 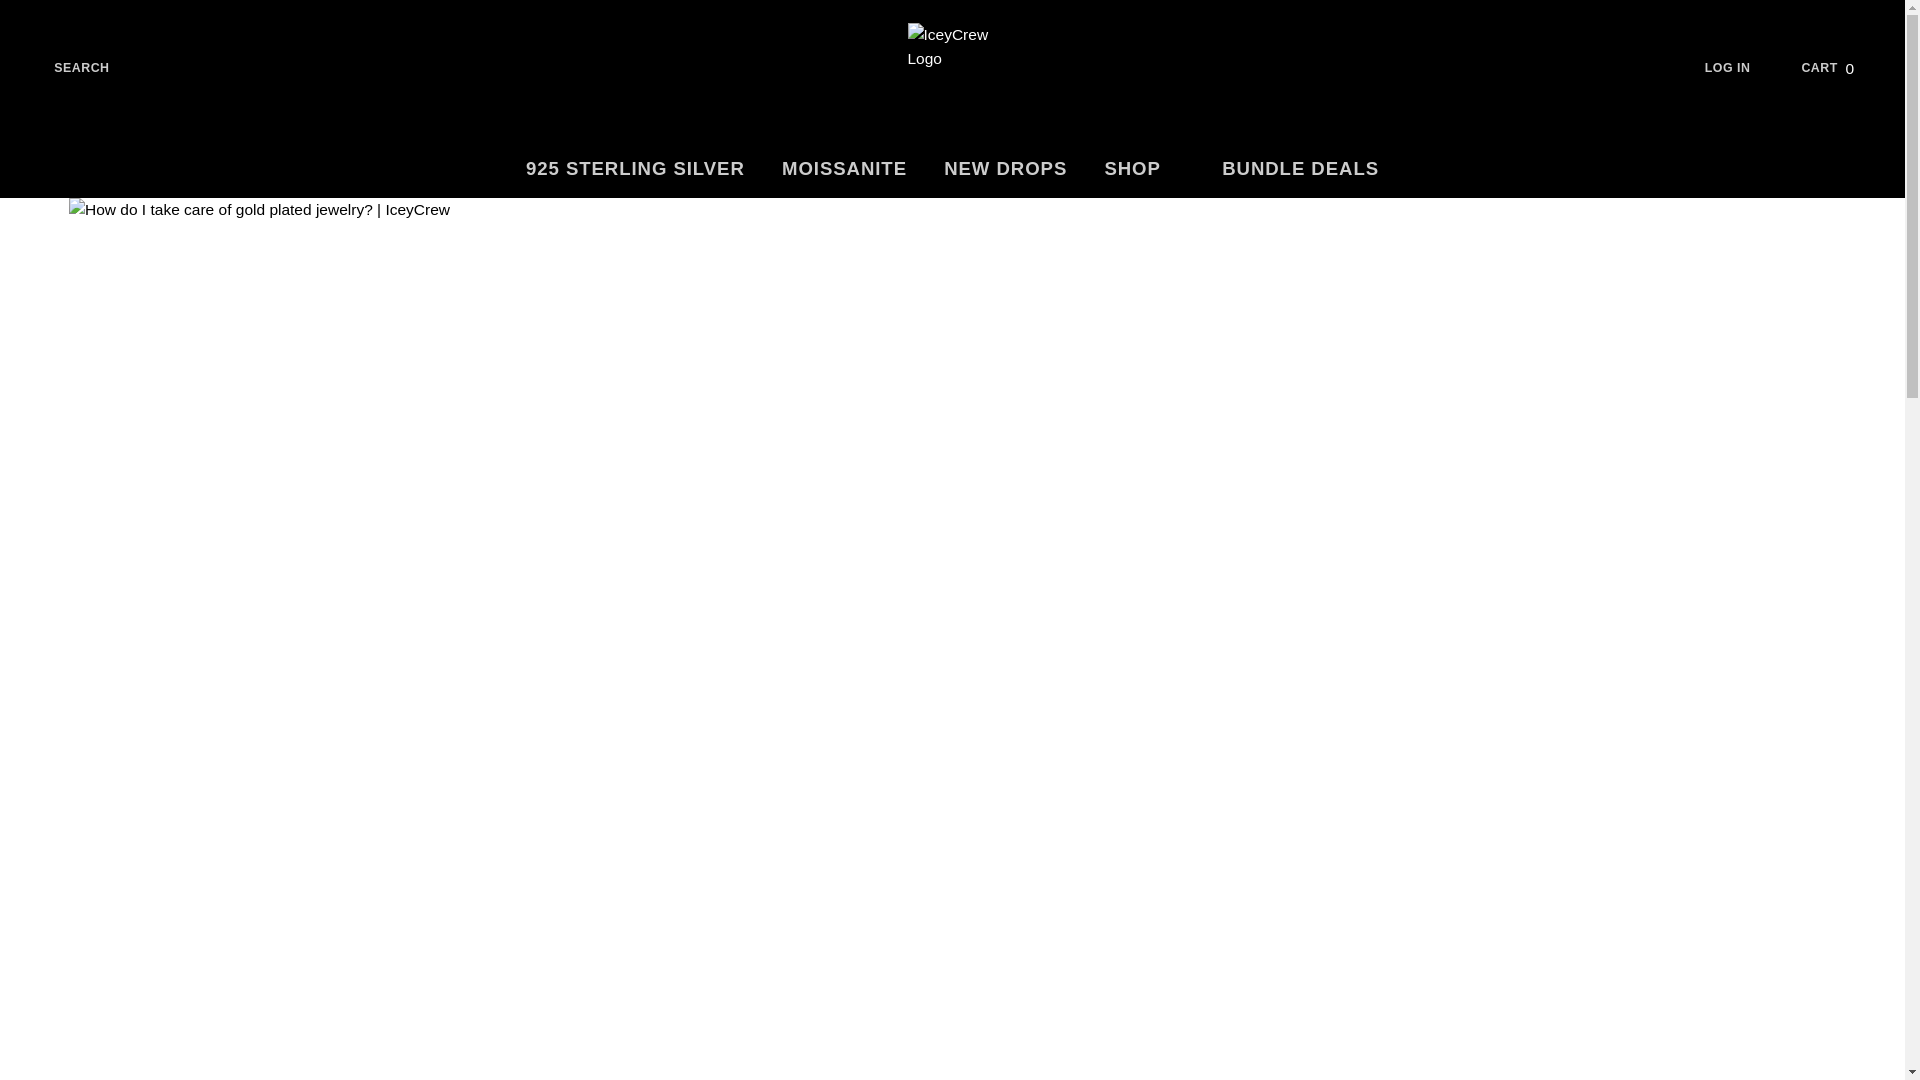 I want to click on NEW DROPS, so click(x=844, y=169).